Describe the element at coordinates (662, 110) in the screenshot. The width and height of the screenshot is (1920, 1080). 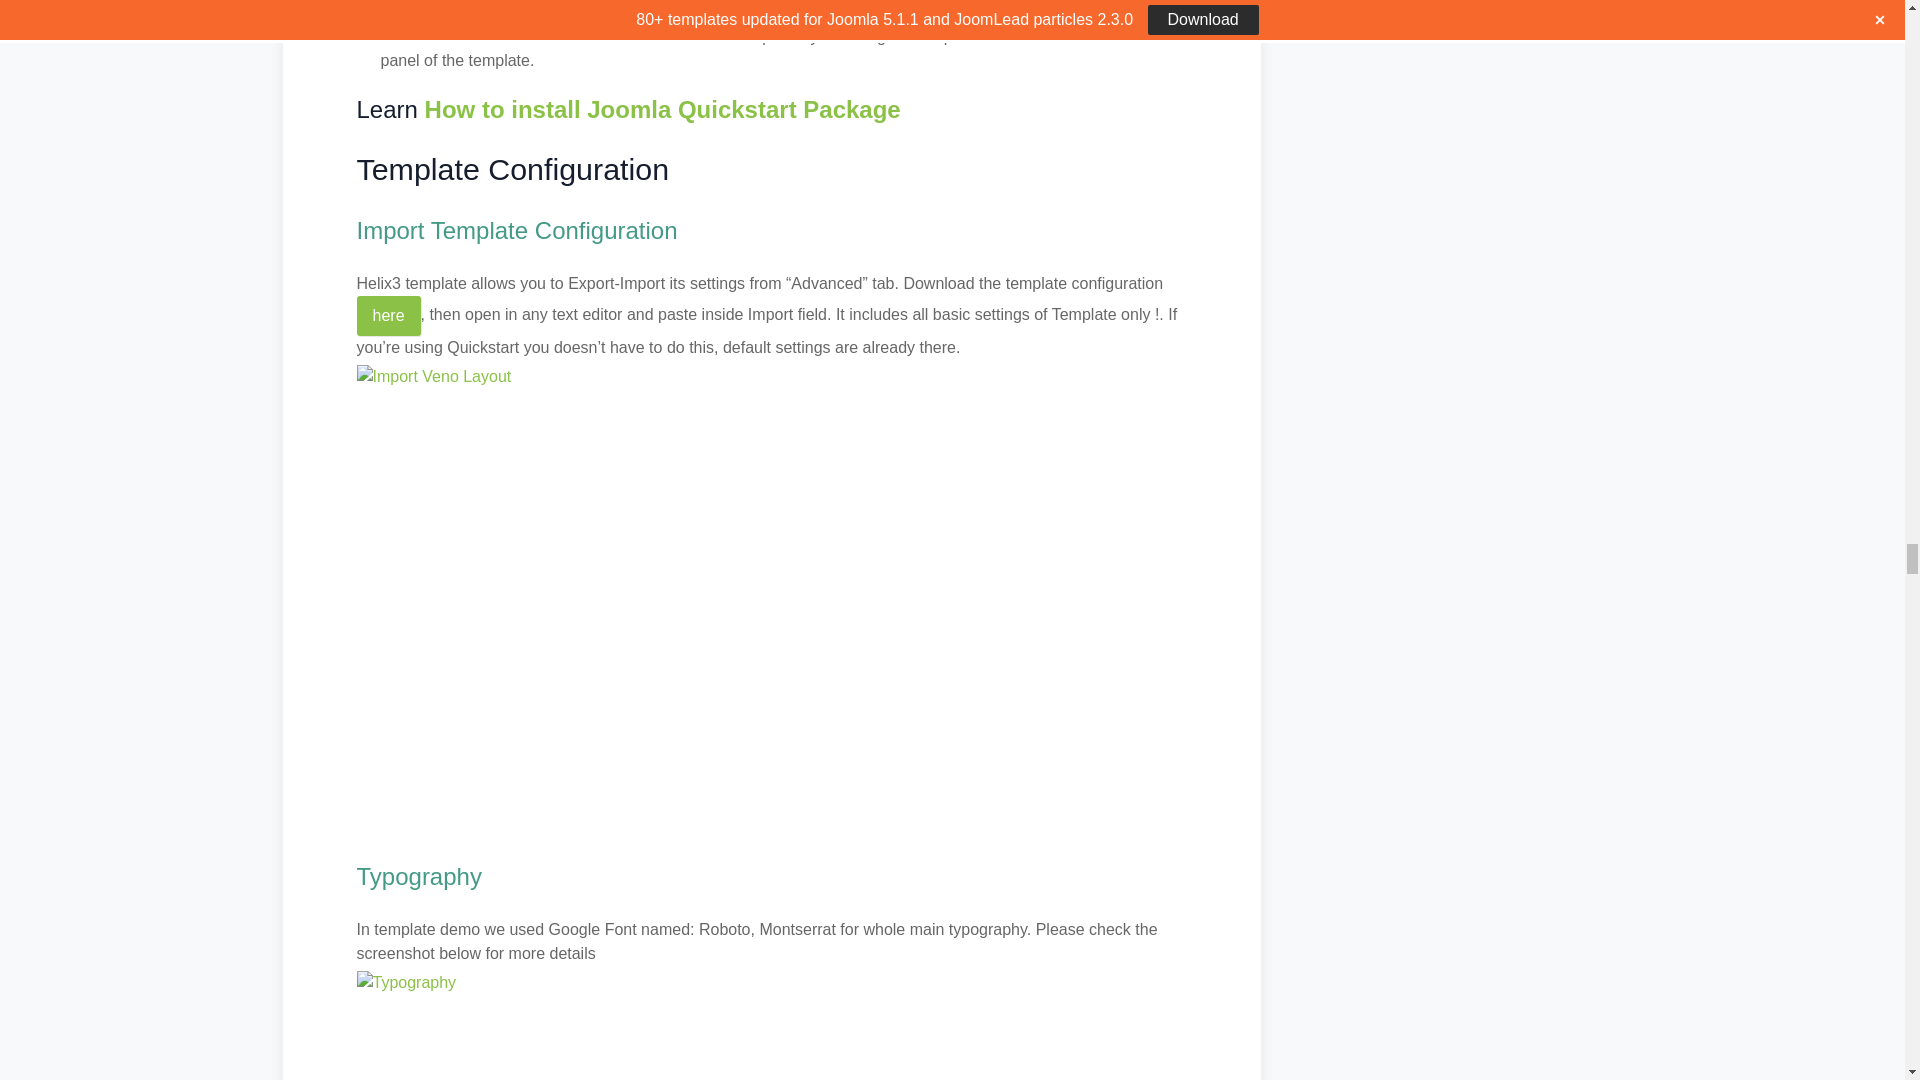
I see `How to install Joomla Quickstart Package` at that location.